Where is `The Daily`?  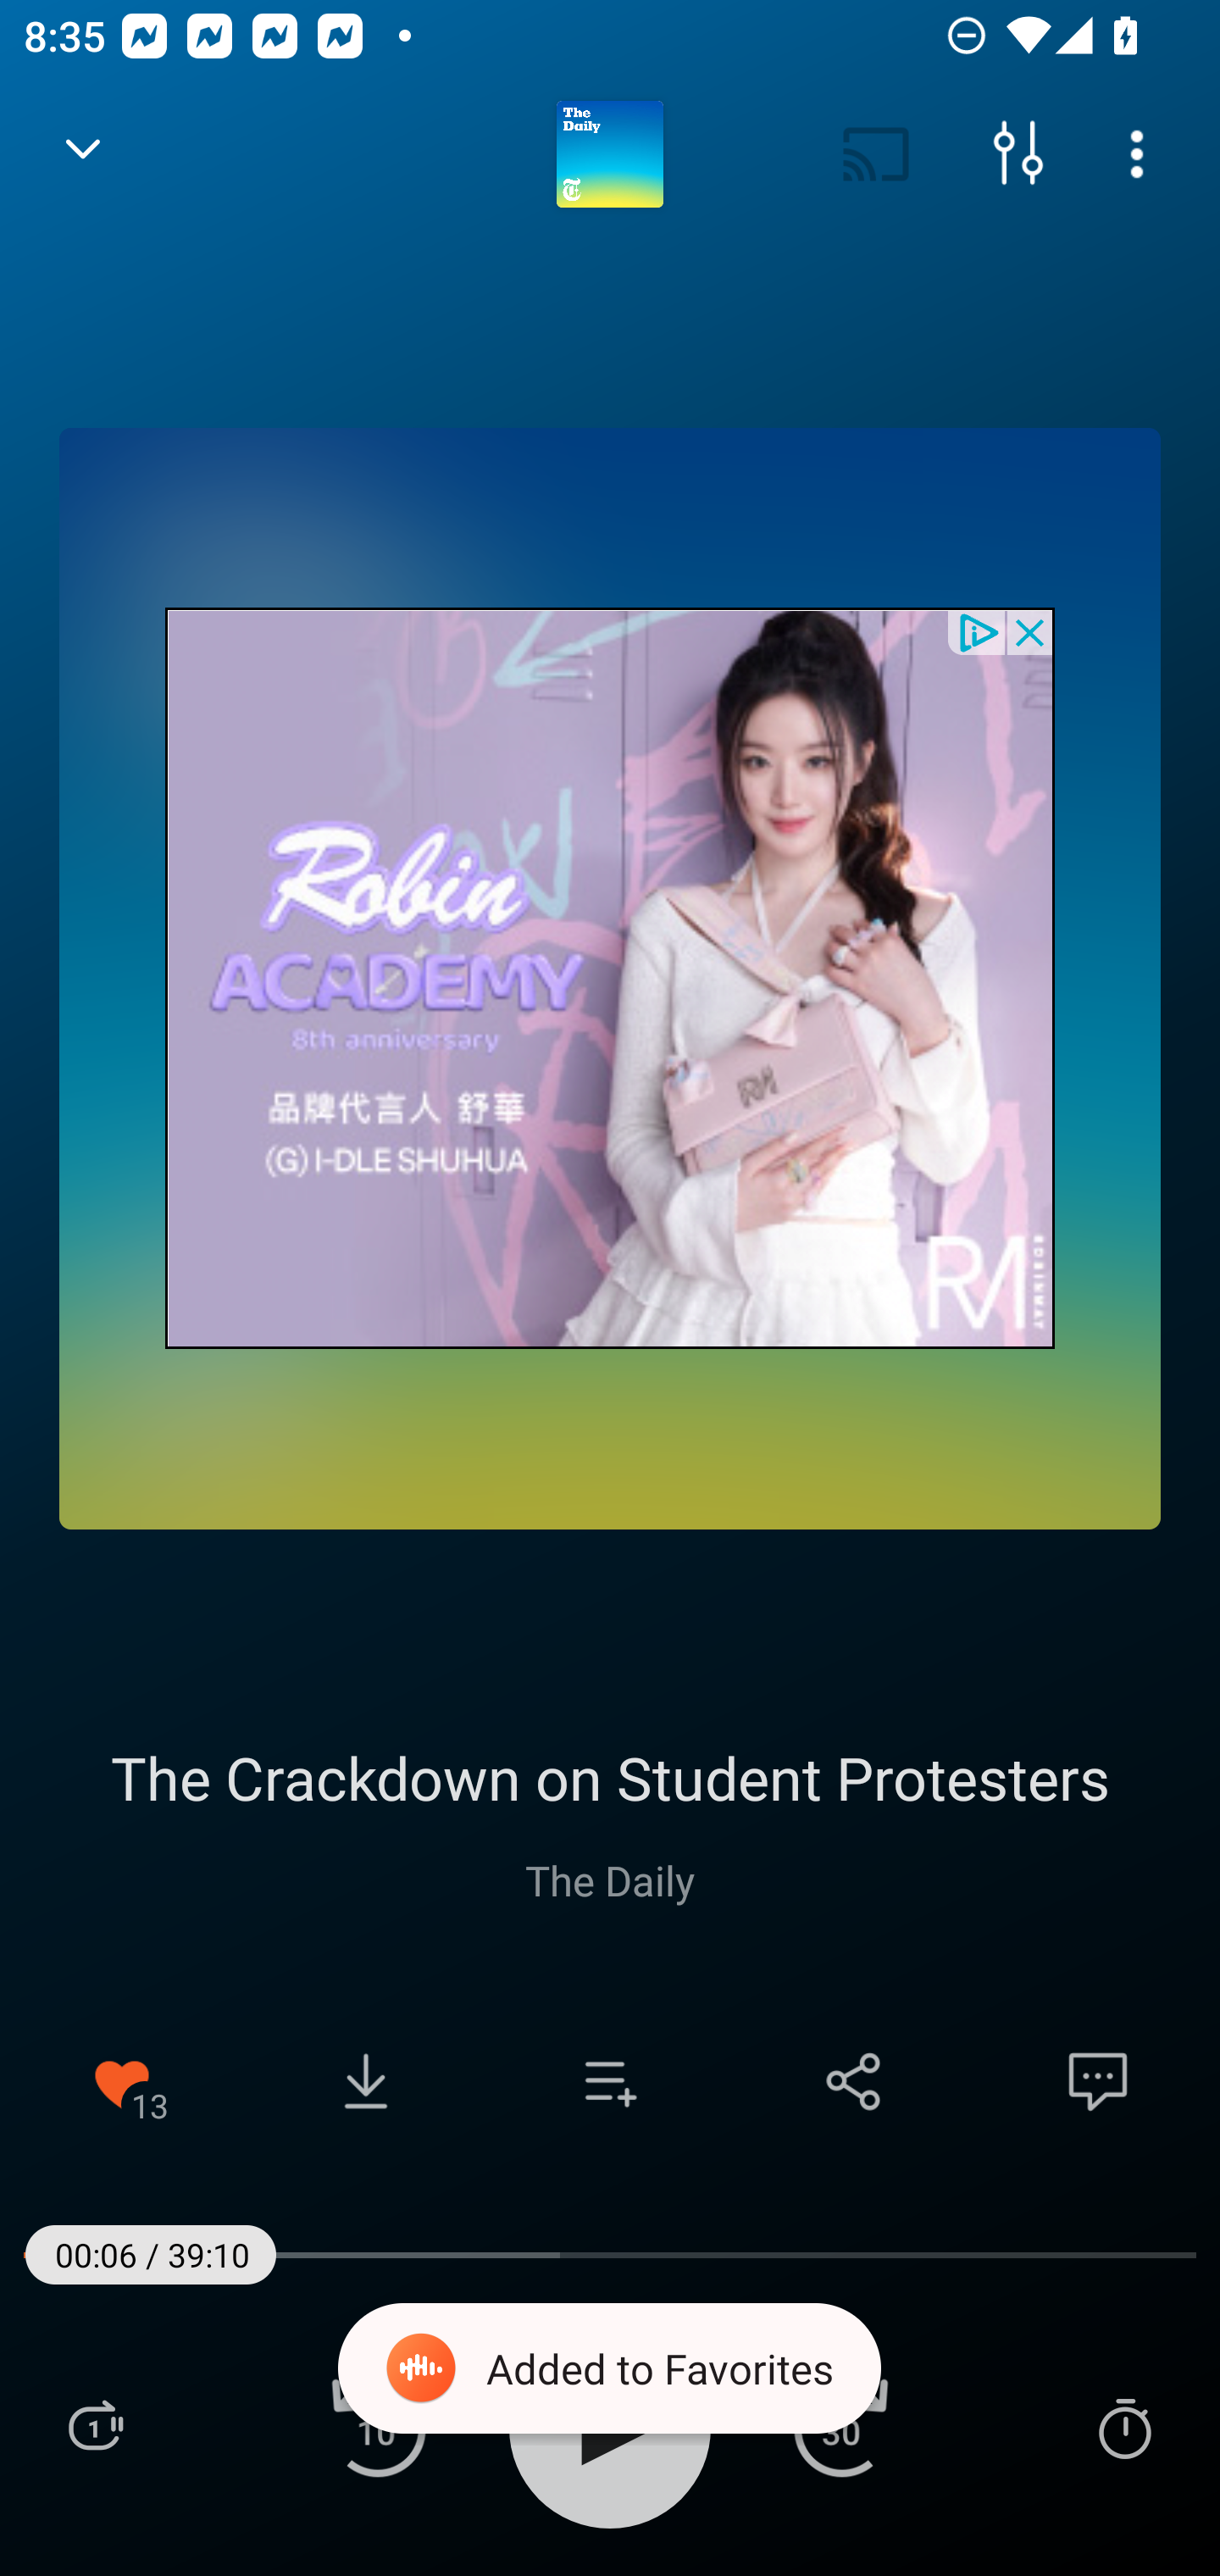
The Daily is located at coordinates (610, 1879).